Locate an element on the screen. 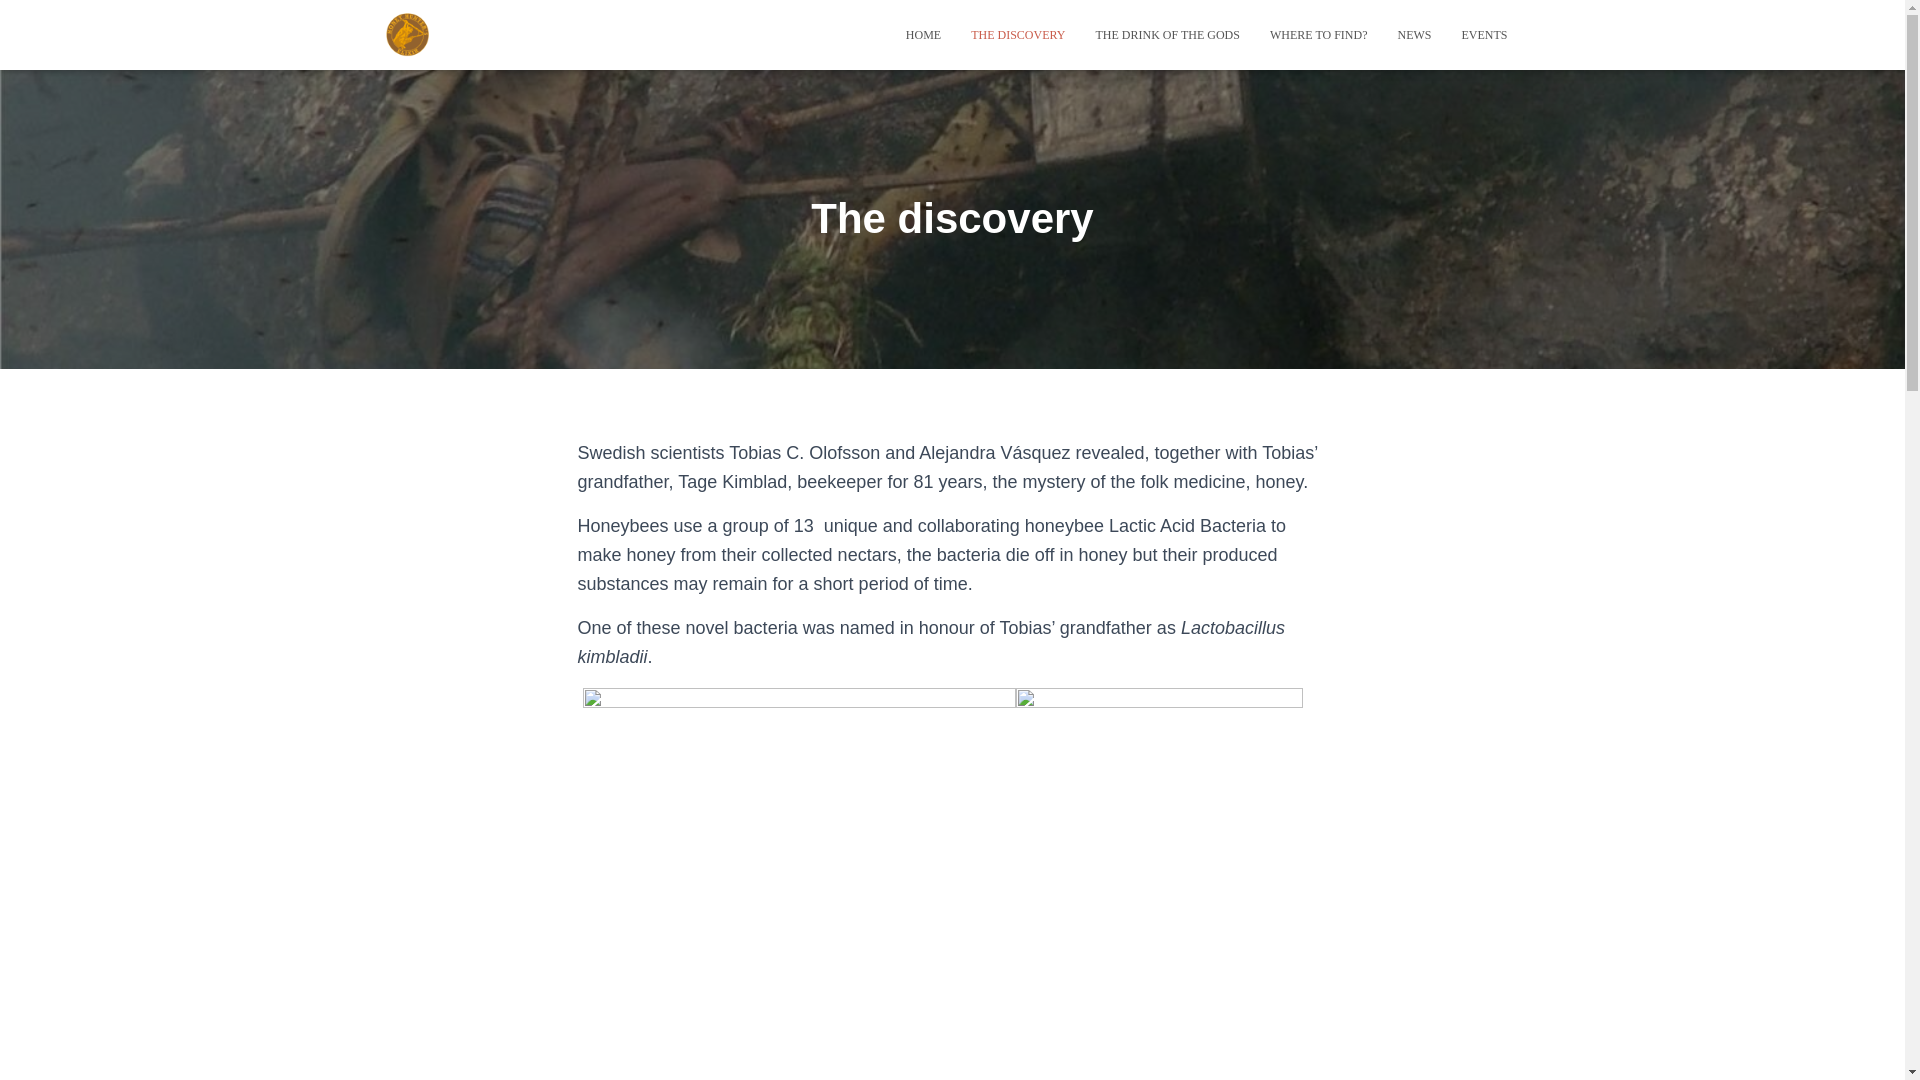  NEWS is located at coordinates (1414, 34).